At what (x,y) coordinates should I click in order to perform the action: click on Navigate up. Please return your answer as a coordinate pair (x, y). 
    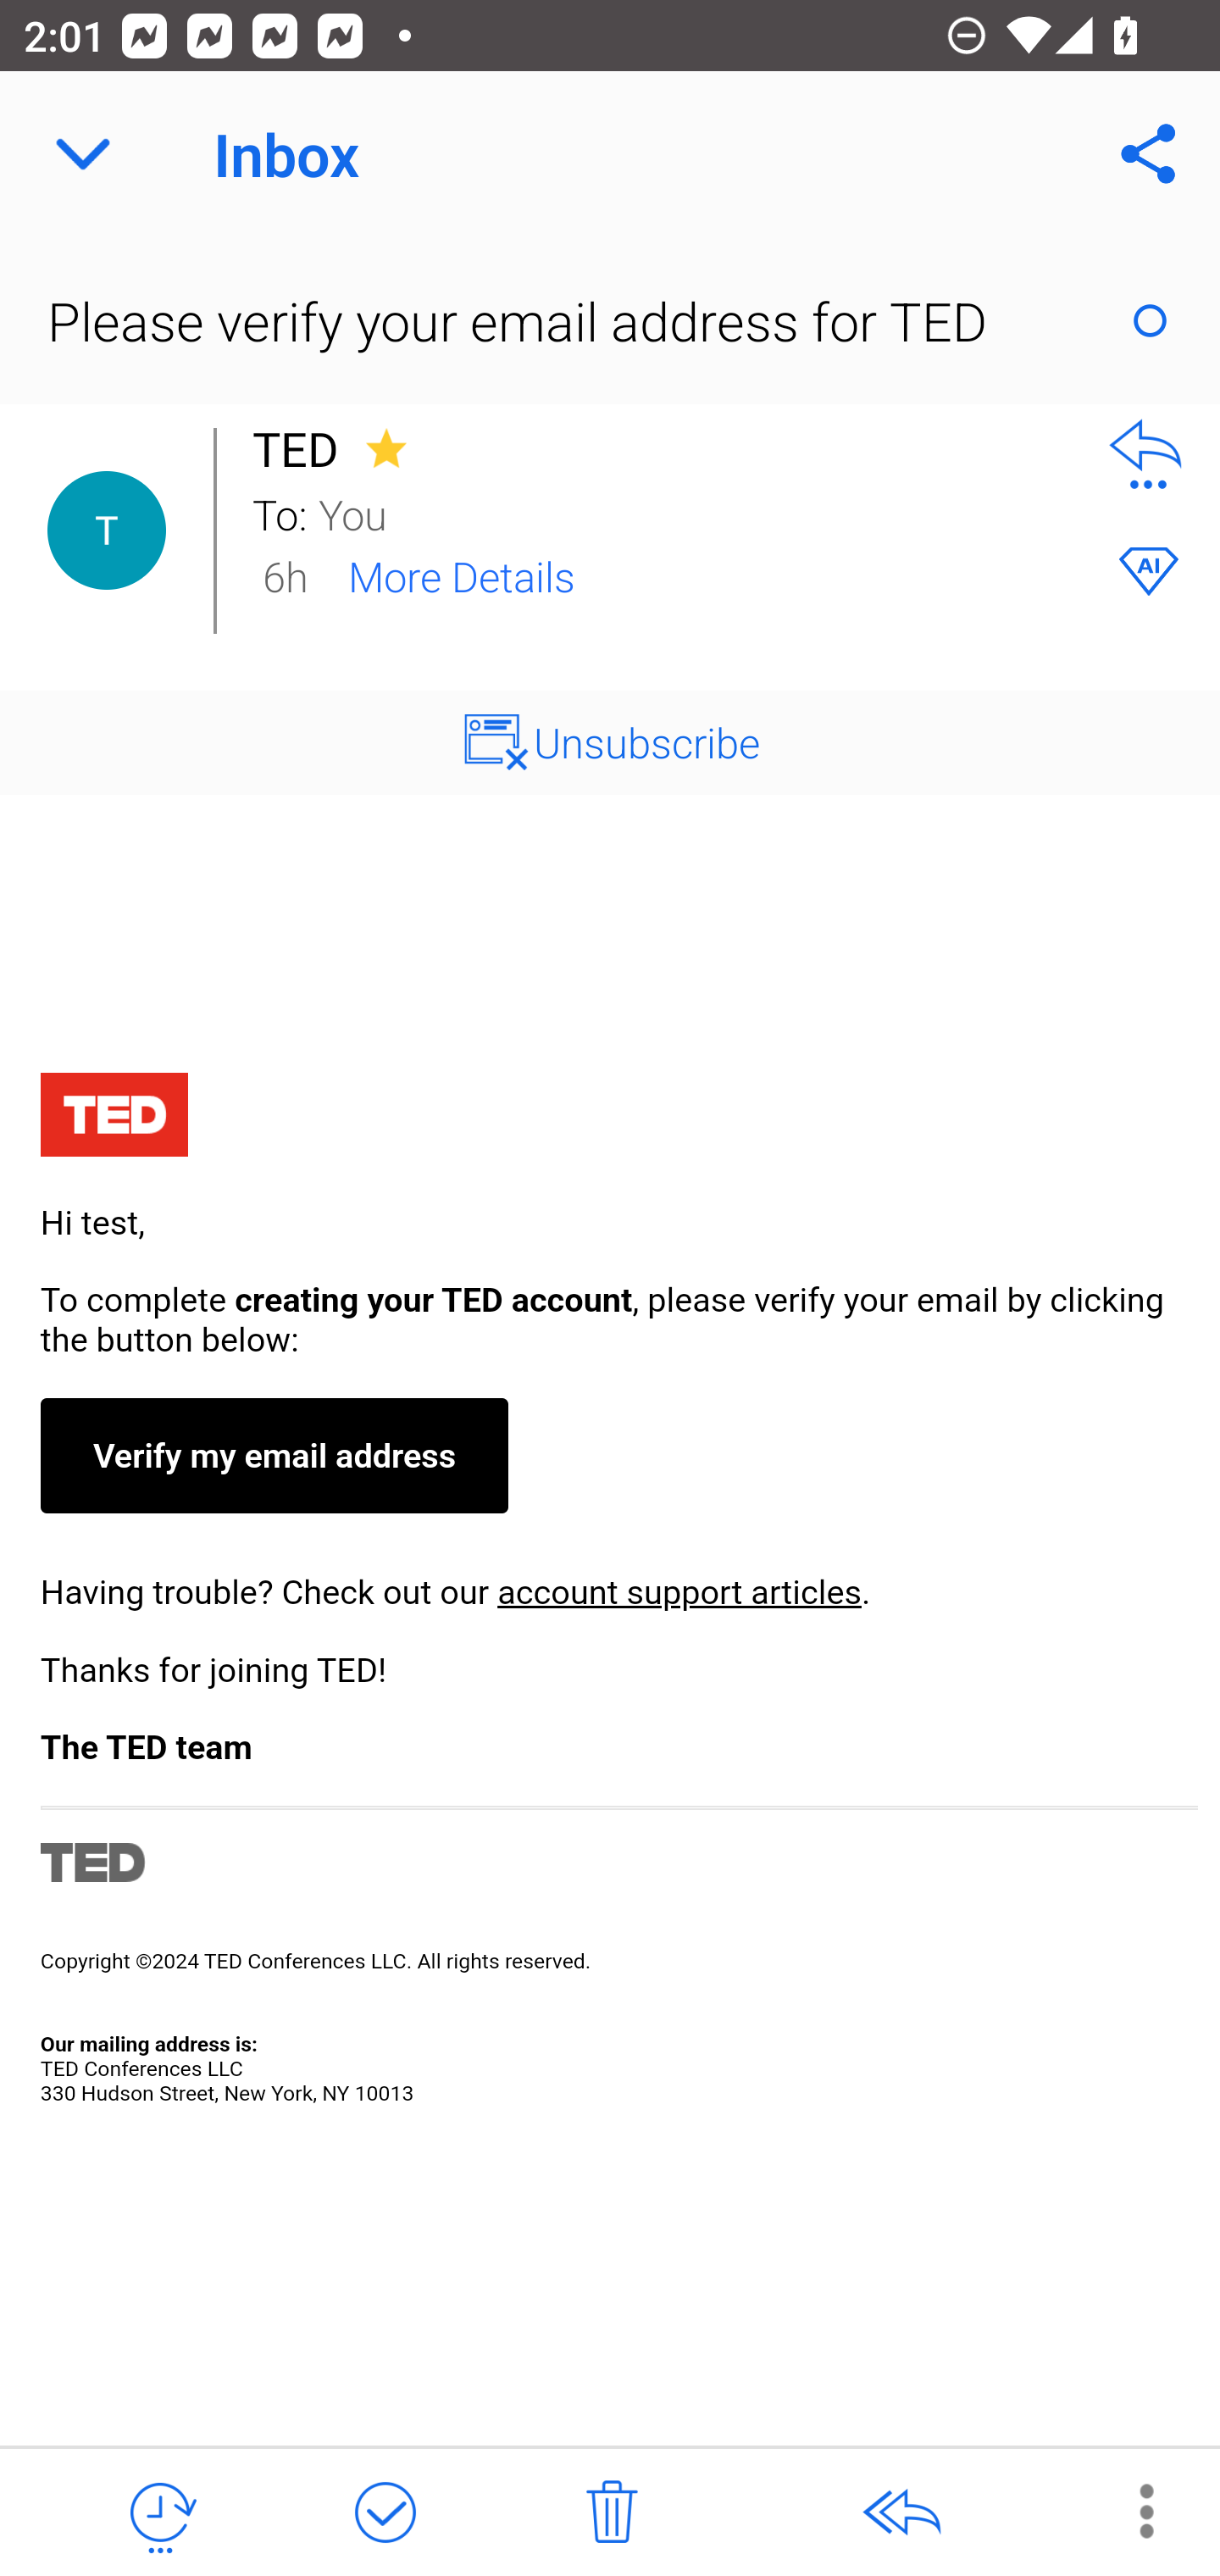
    Looking at the image, I should click on (83, 154).